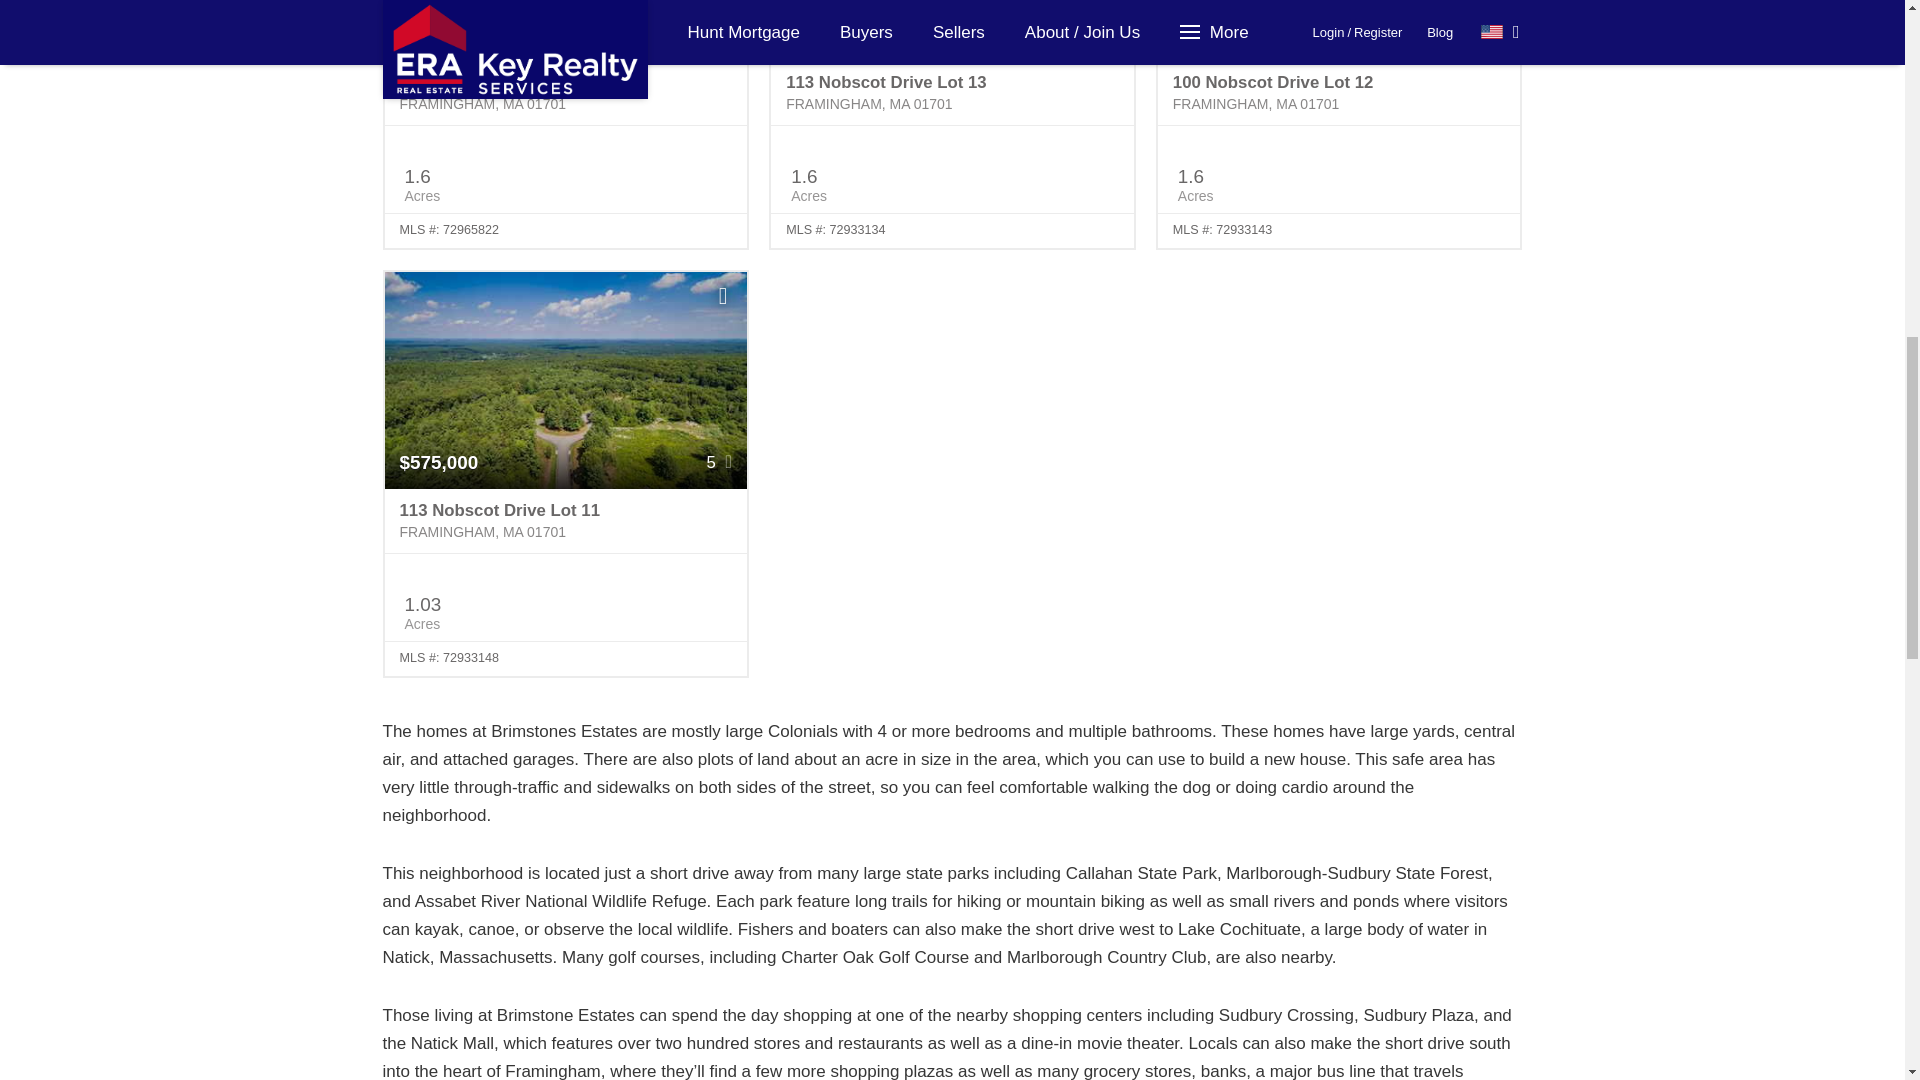  Describe the element at coordinates (1338, 93) in the screenshot. I see `100 Nobscot Drive Lot 12 Framingham,  MA 01701` at that location.